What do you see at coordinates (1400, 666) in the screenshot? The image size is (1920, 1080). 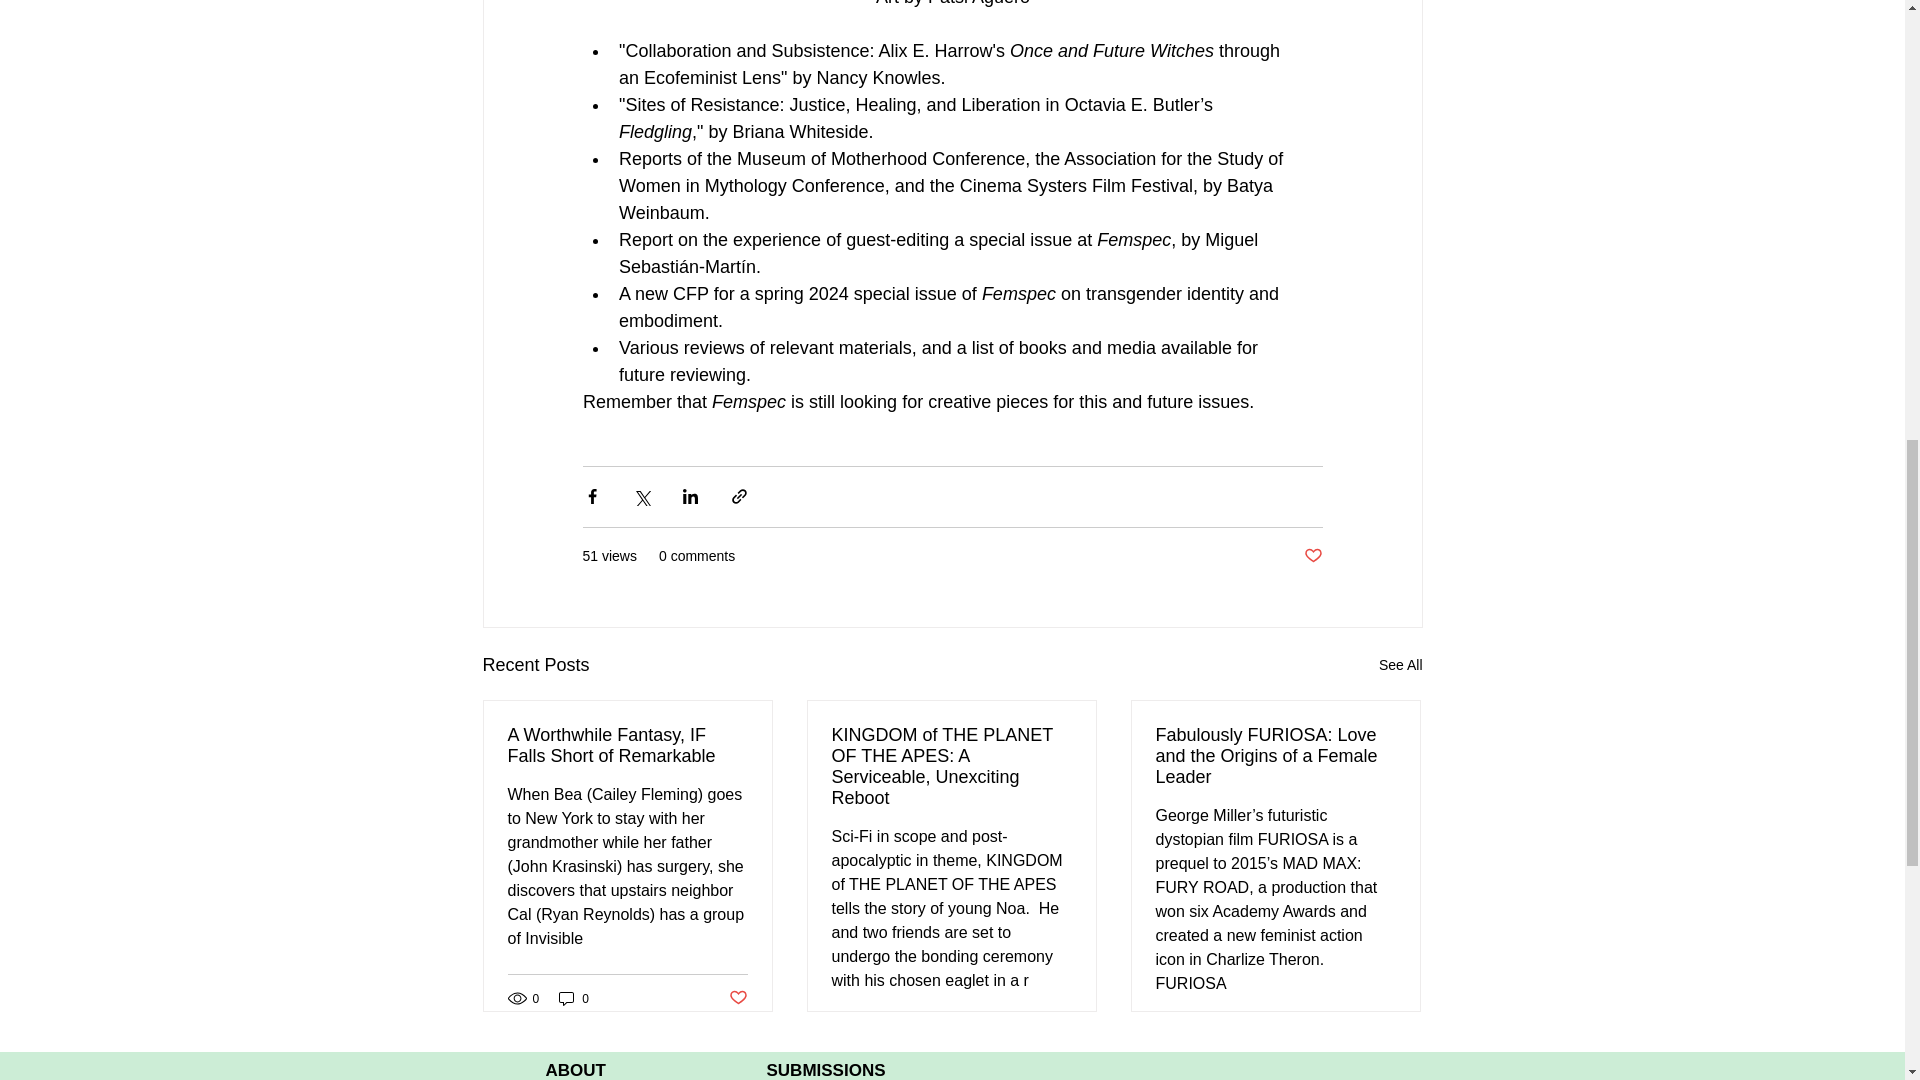 I see `See All` at bounding box center [1400, 666].